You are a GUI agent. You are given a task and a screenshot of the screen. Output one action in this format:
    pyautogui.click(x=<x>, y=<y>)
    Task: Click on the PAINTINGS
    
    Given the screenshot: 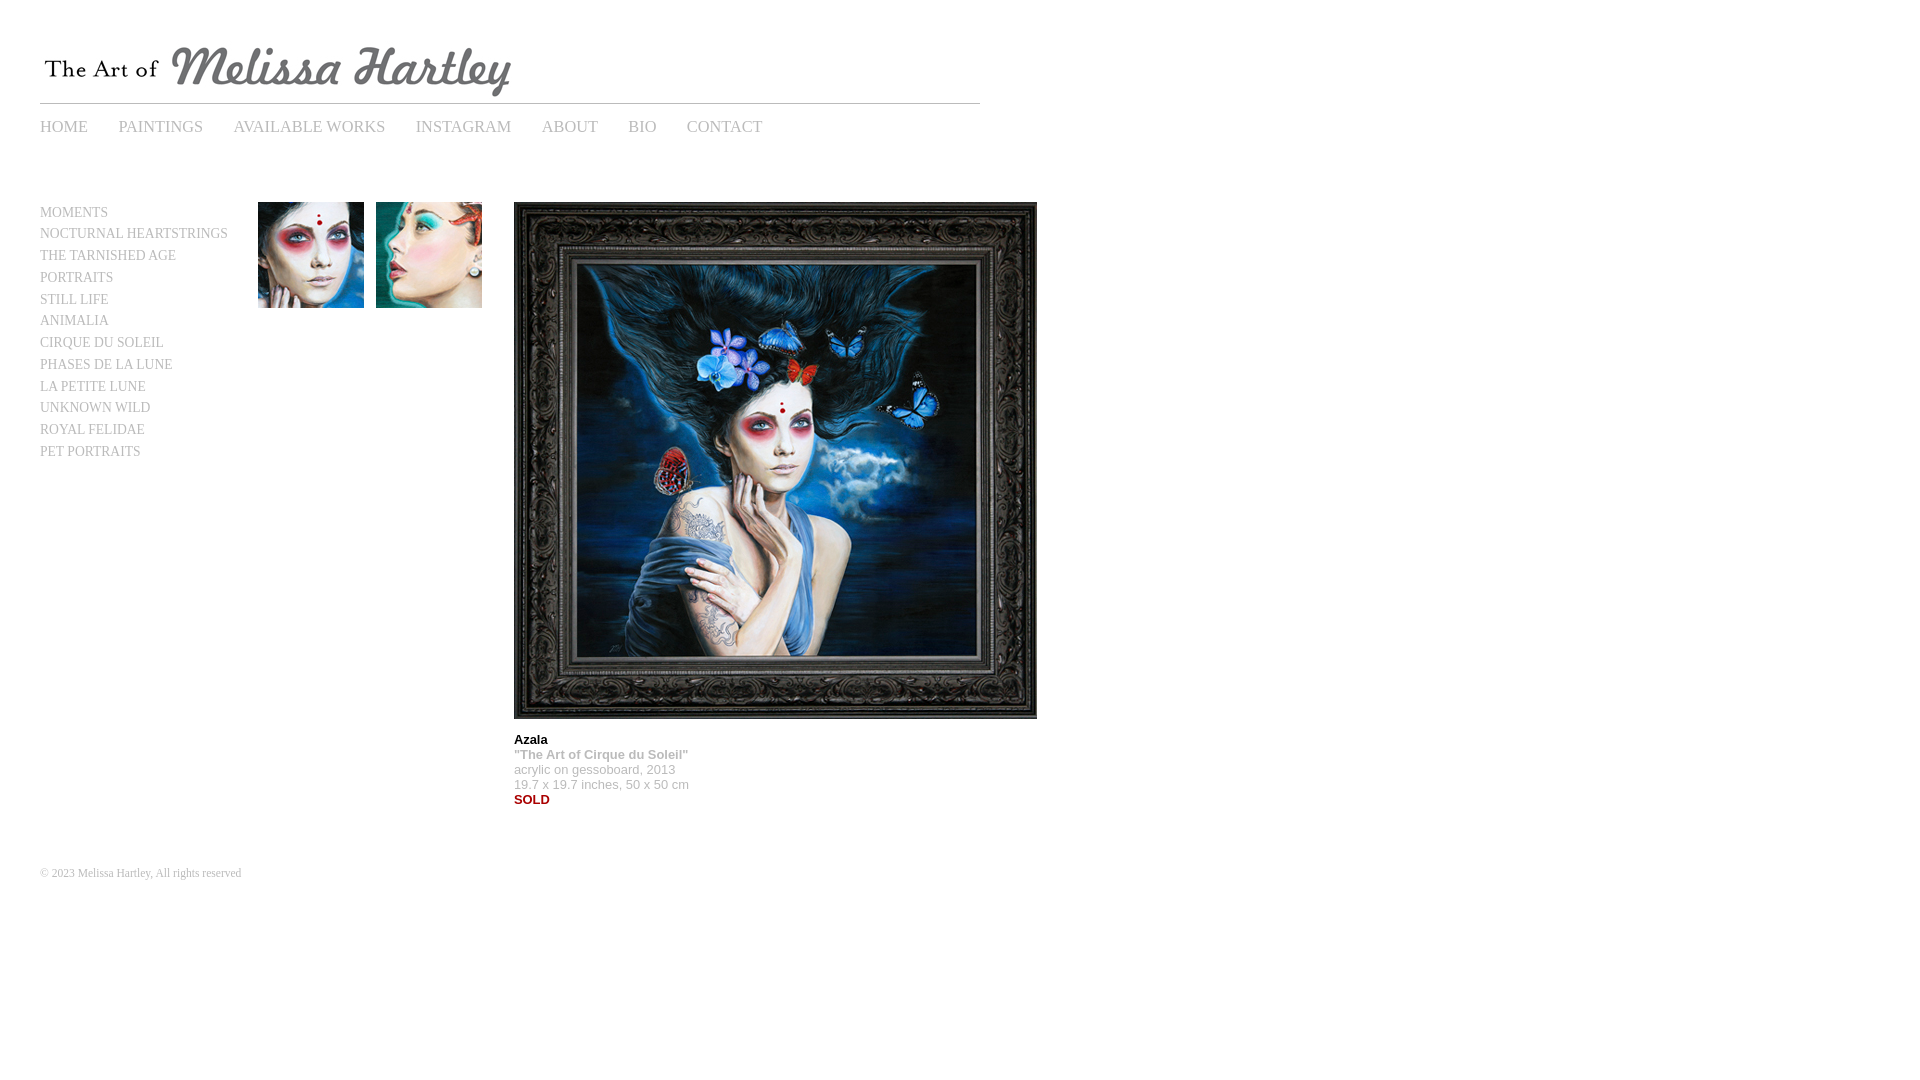 What is the action you would take?
    pyautogui.click(x=174, y=122)
    